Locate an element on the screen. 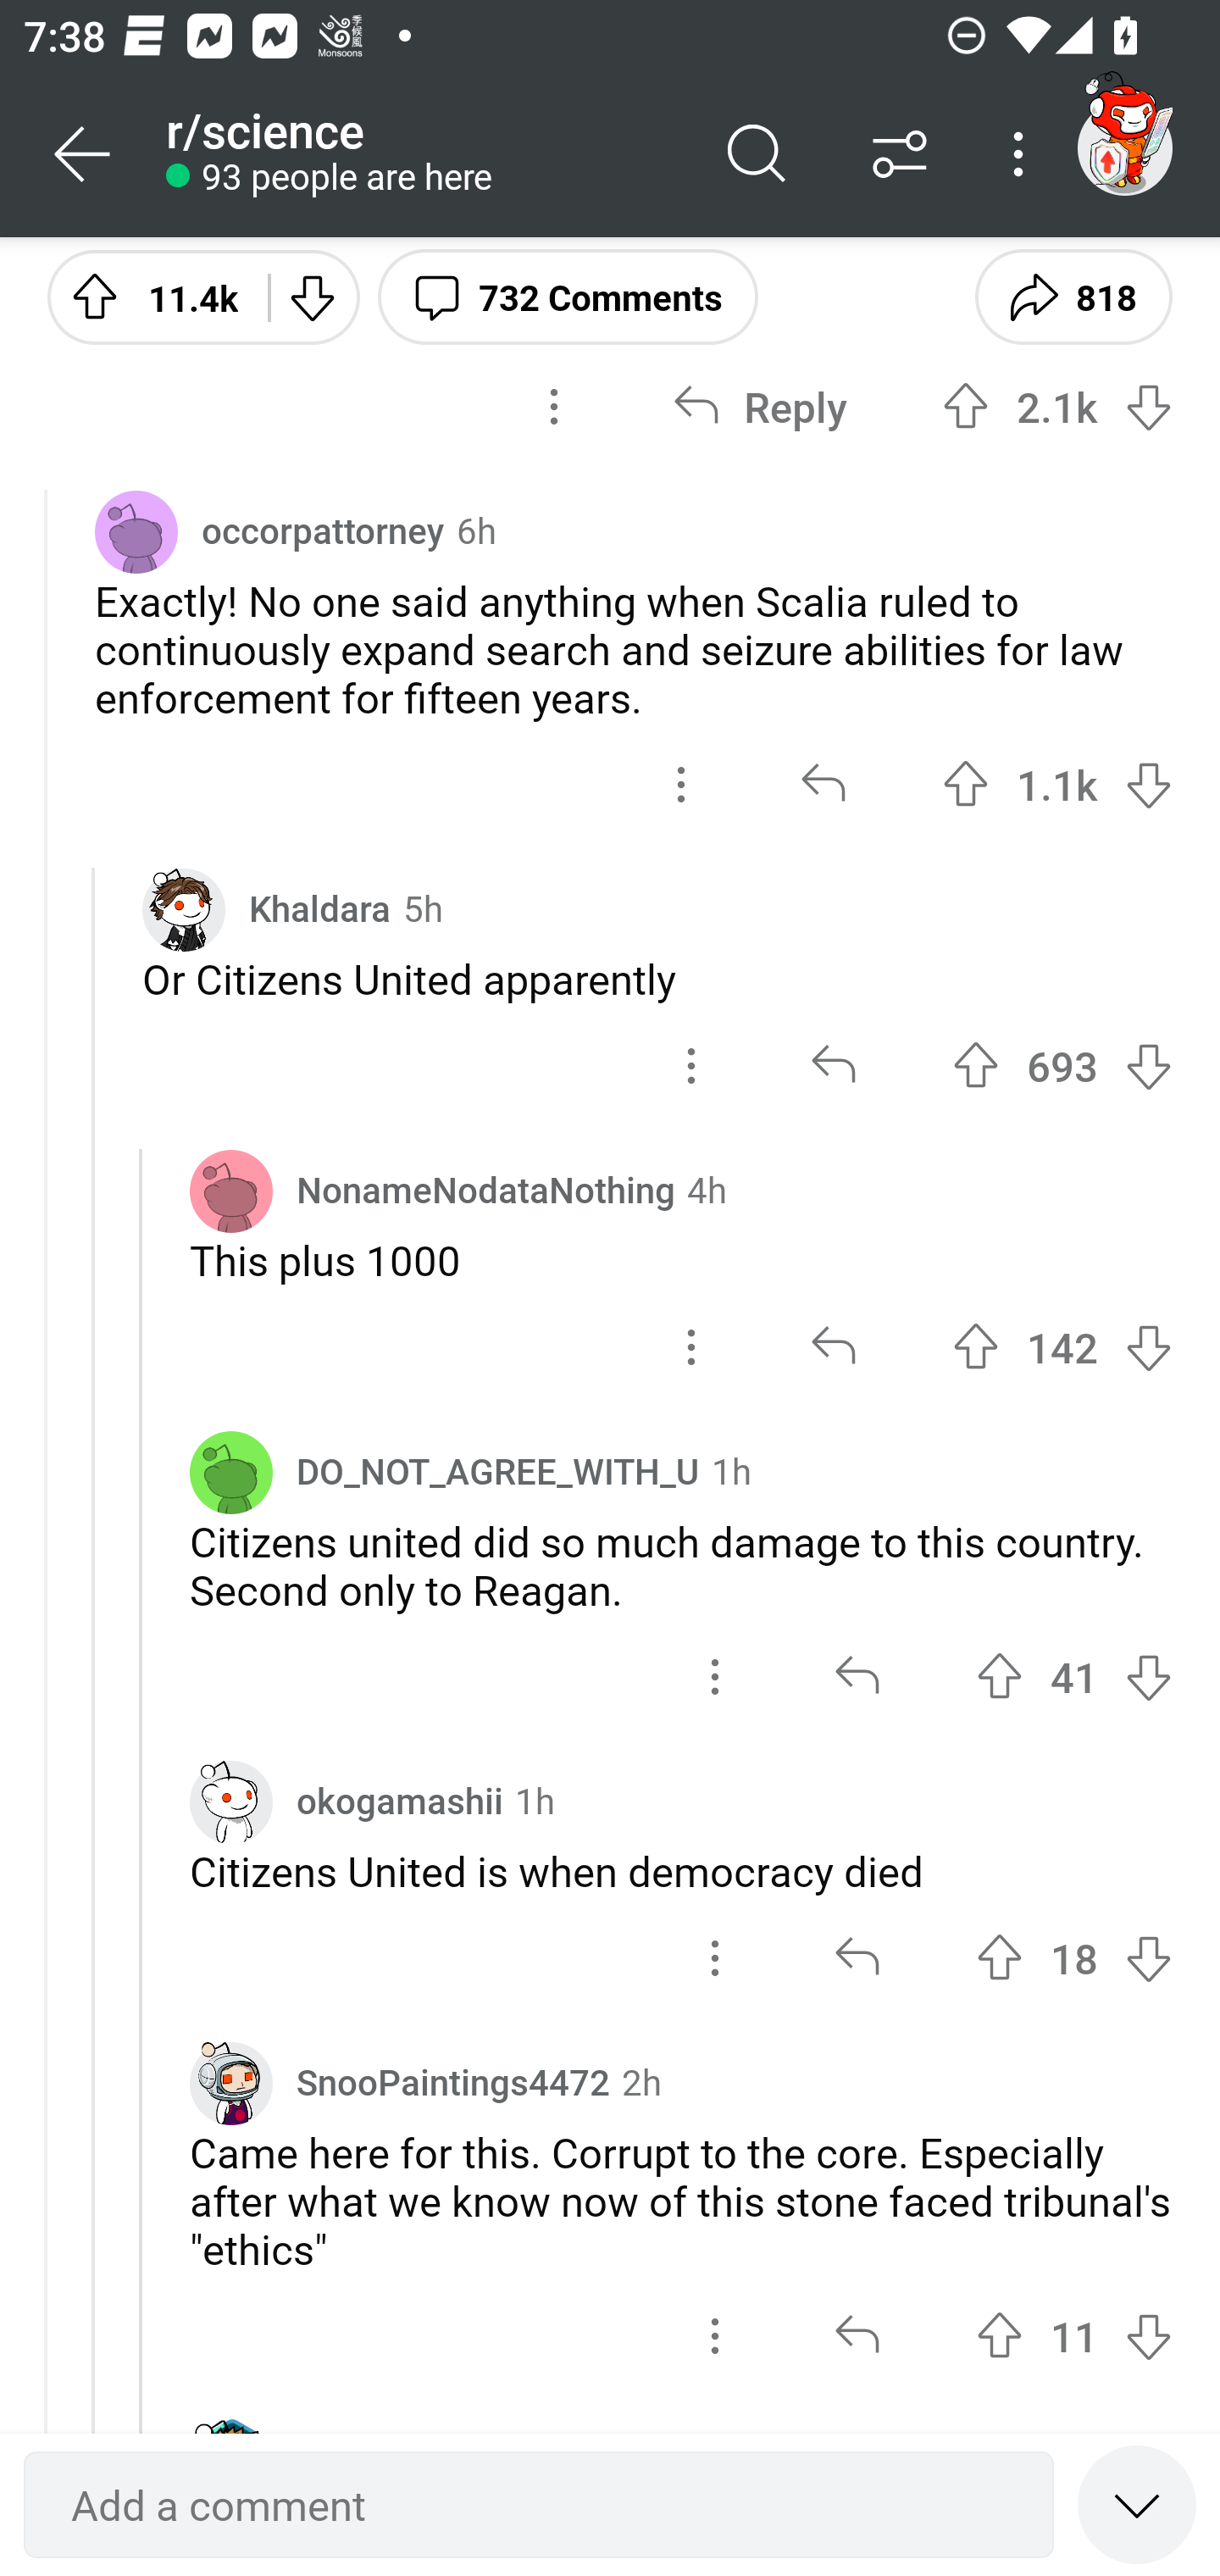 The image size is (1220, 2576). Sort comments is located at coordinates (900, 154).